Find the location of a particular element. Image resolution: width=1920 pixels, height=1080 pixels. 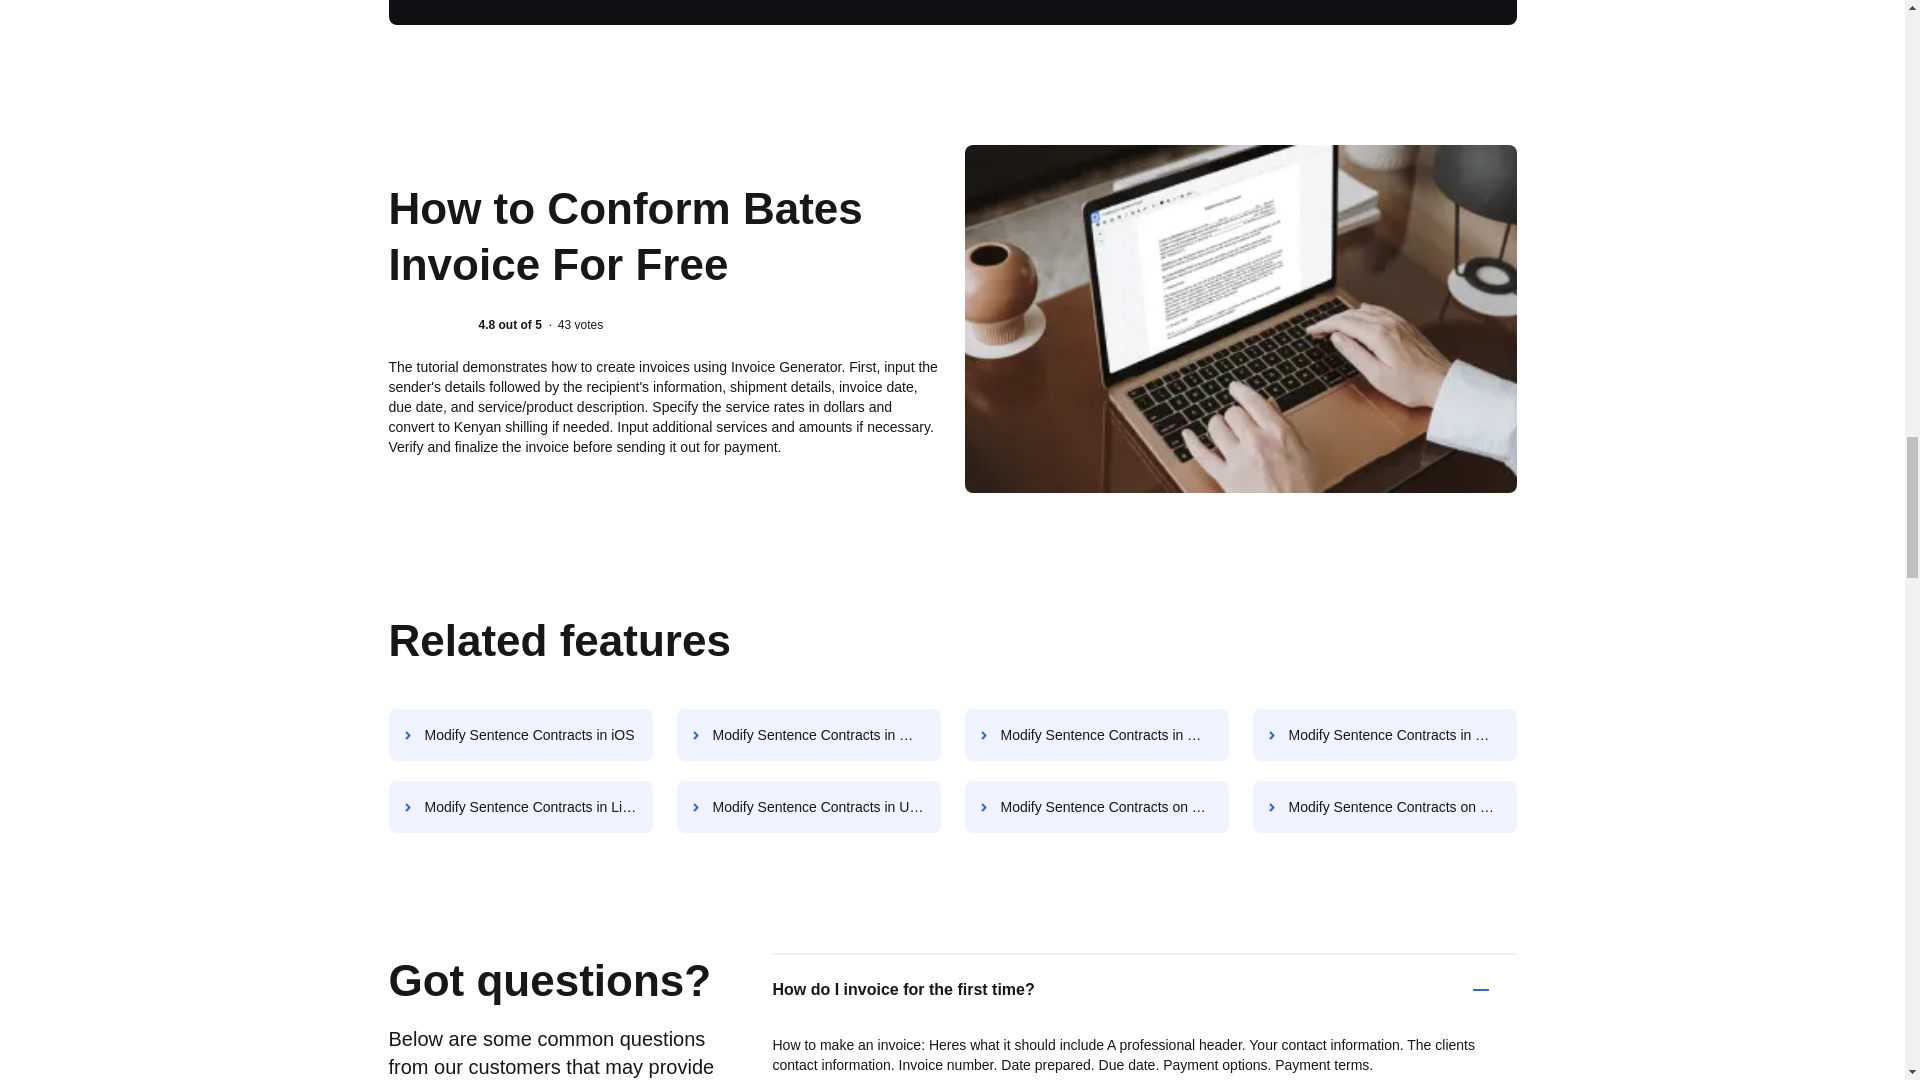

Modify Sentence Contracts on Desktop is located at coordinates (1384, 806).